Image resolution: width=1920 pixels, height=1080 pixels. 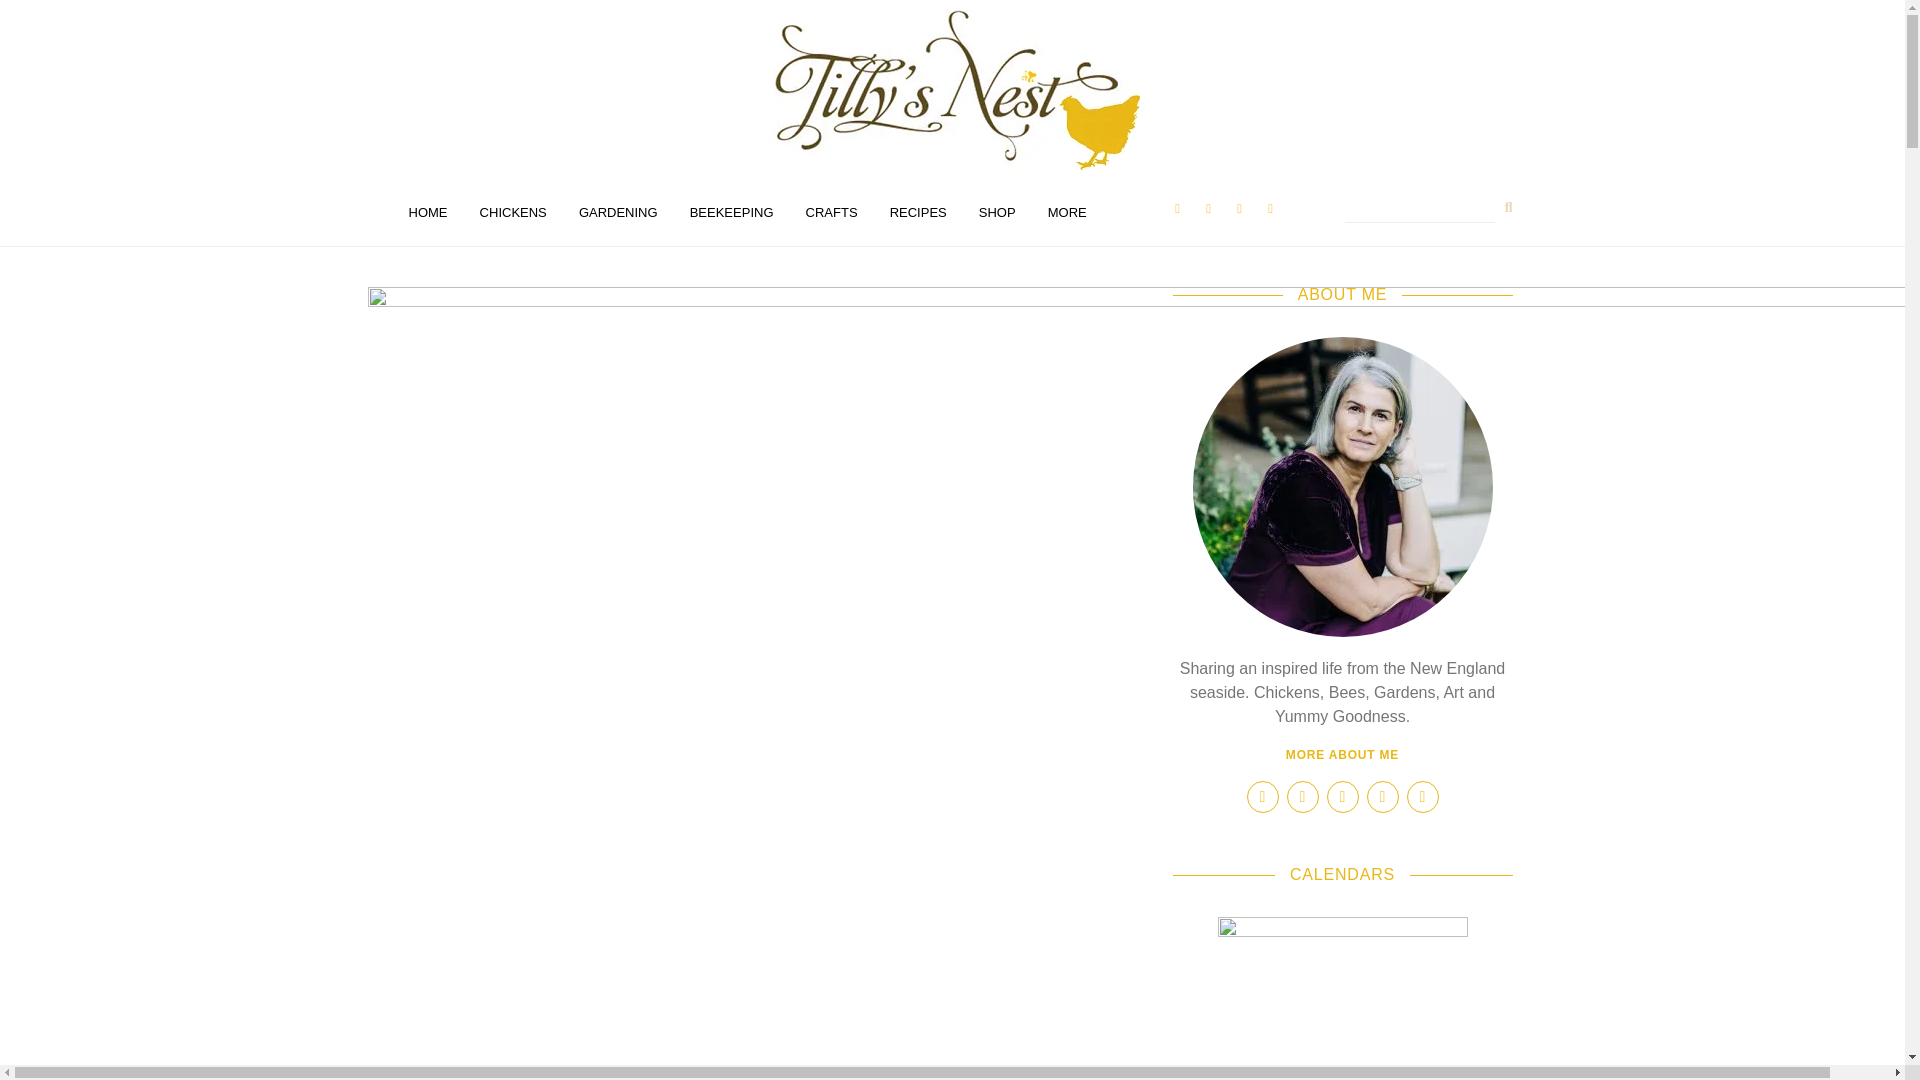 What do you see at coordinates (618, 213) in the screenshot?
I see `GARDENING` at bounding box center [618, 213].